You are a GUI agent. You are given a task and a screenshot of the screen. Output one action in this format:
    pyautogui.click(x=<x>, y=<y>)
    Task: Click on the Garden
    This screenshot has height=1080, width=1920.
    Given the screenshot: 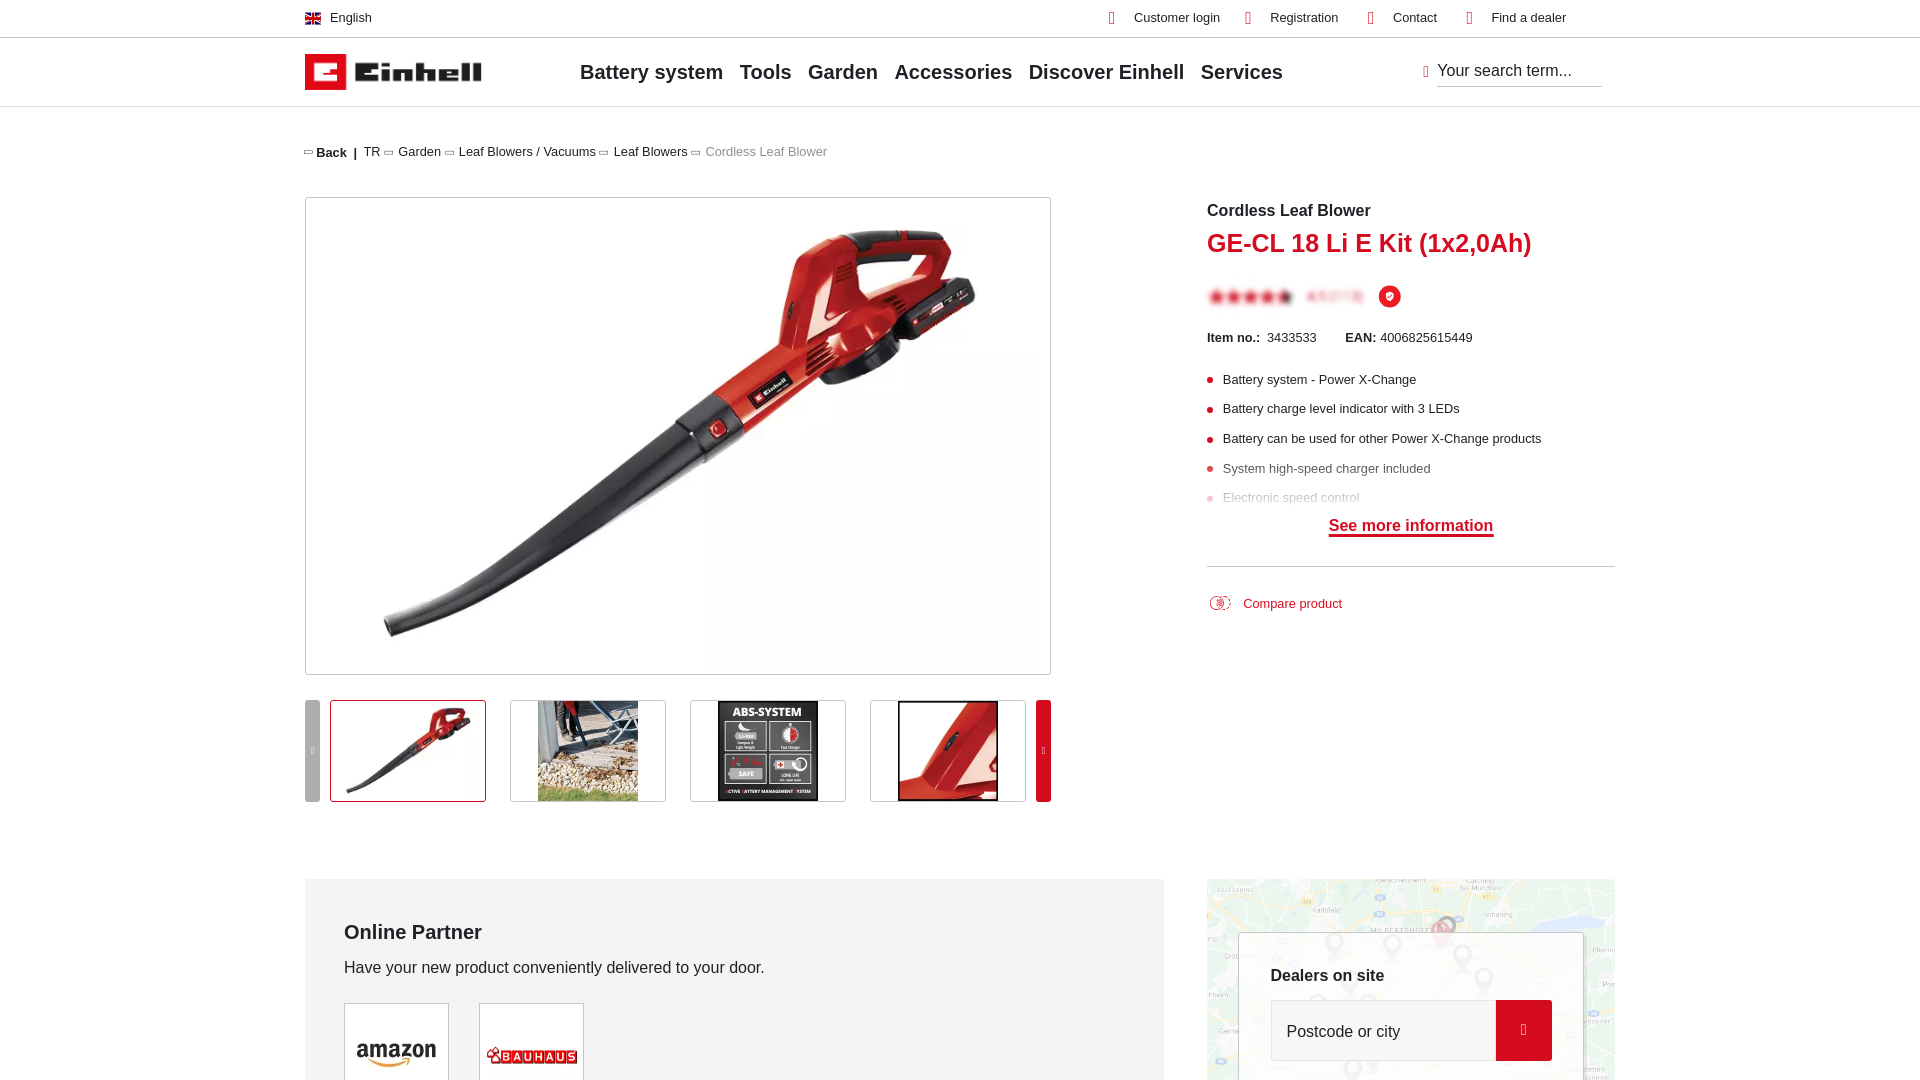 What is the action you would take?
    pyautogui.click(x=419, y=150)
    